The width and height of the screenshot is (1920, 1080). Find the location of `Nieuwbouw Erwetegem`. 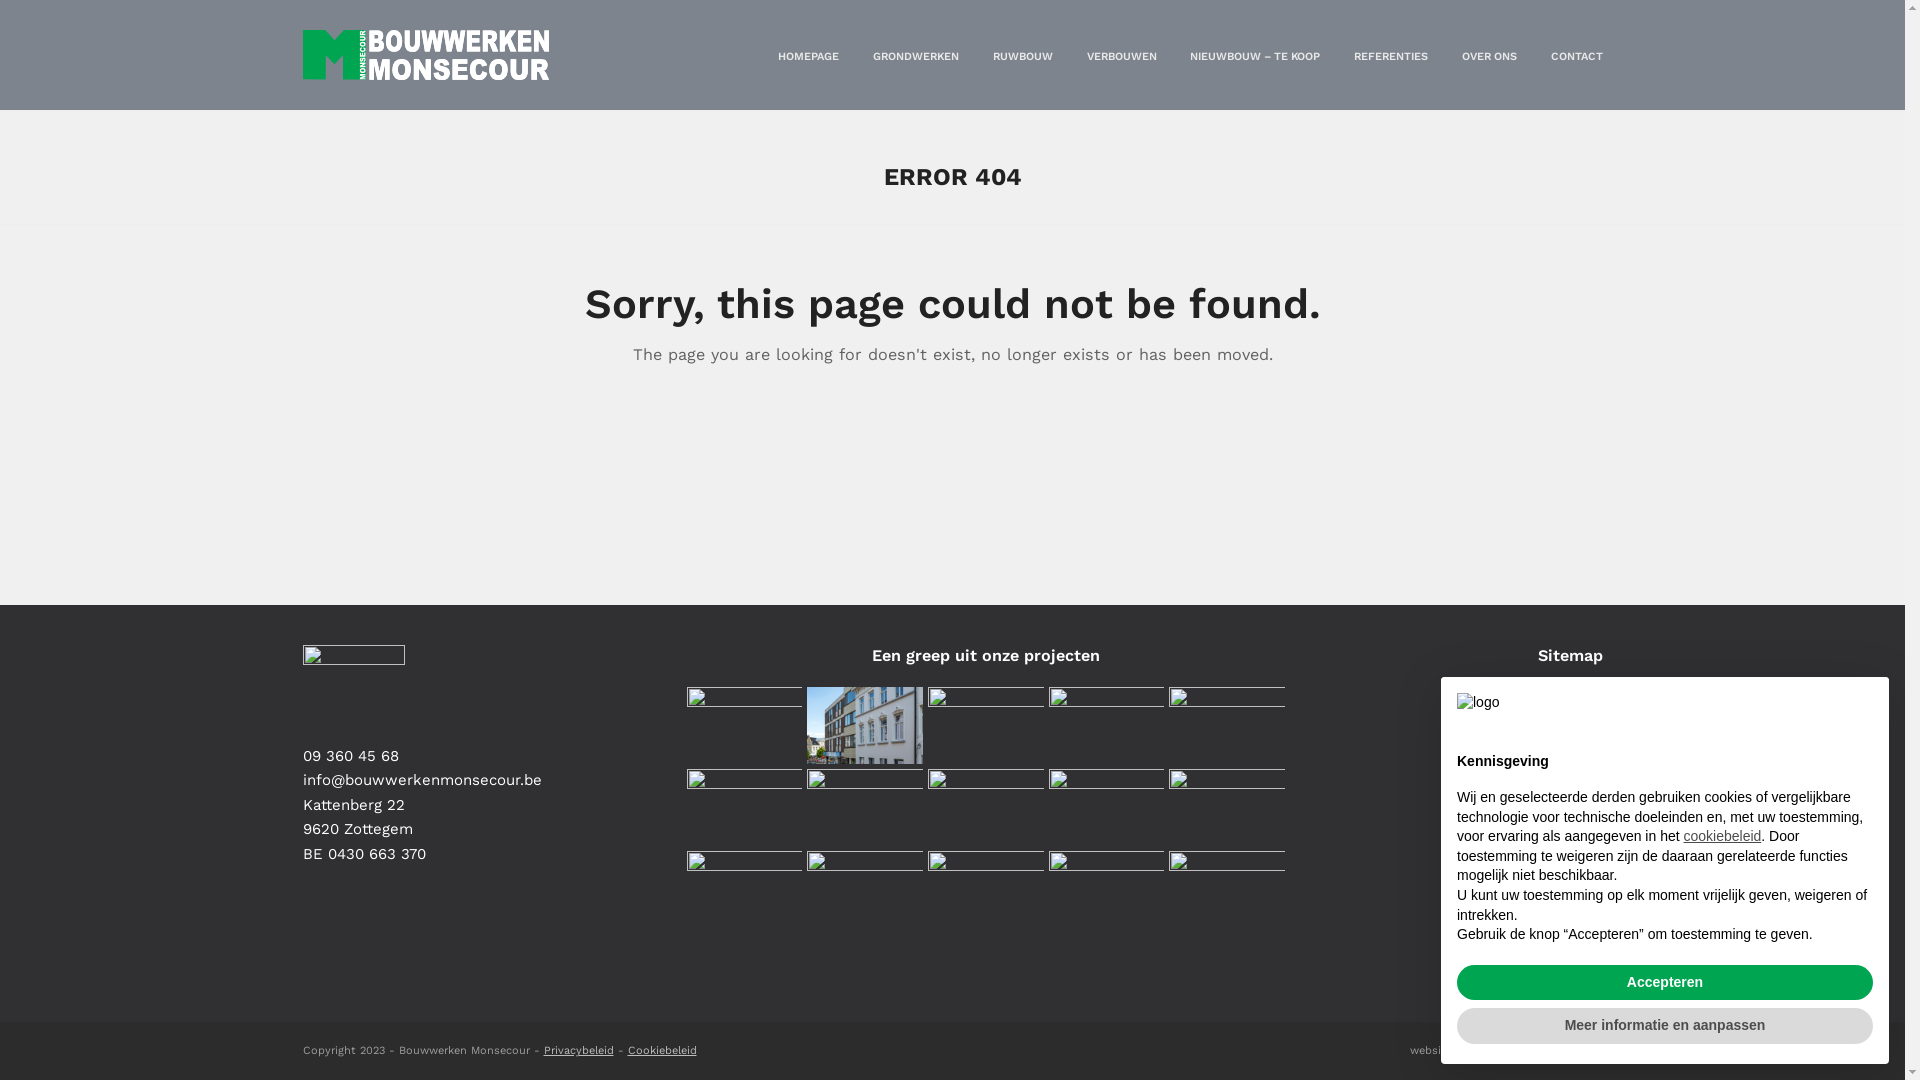

Nieuwbouw Erwetegem is located at coordinates (865, 807).